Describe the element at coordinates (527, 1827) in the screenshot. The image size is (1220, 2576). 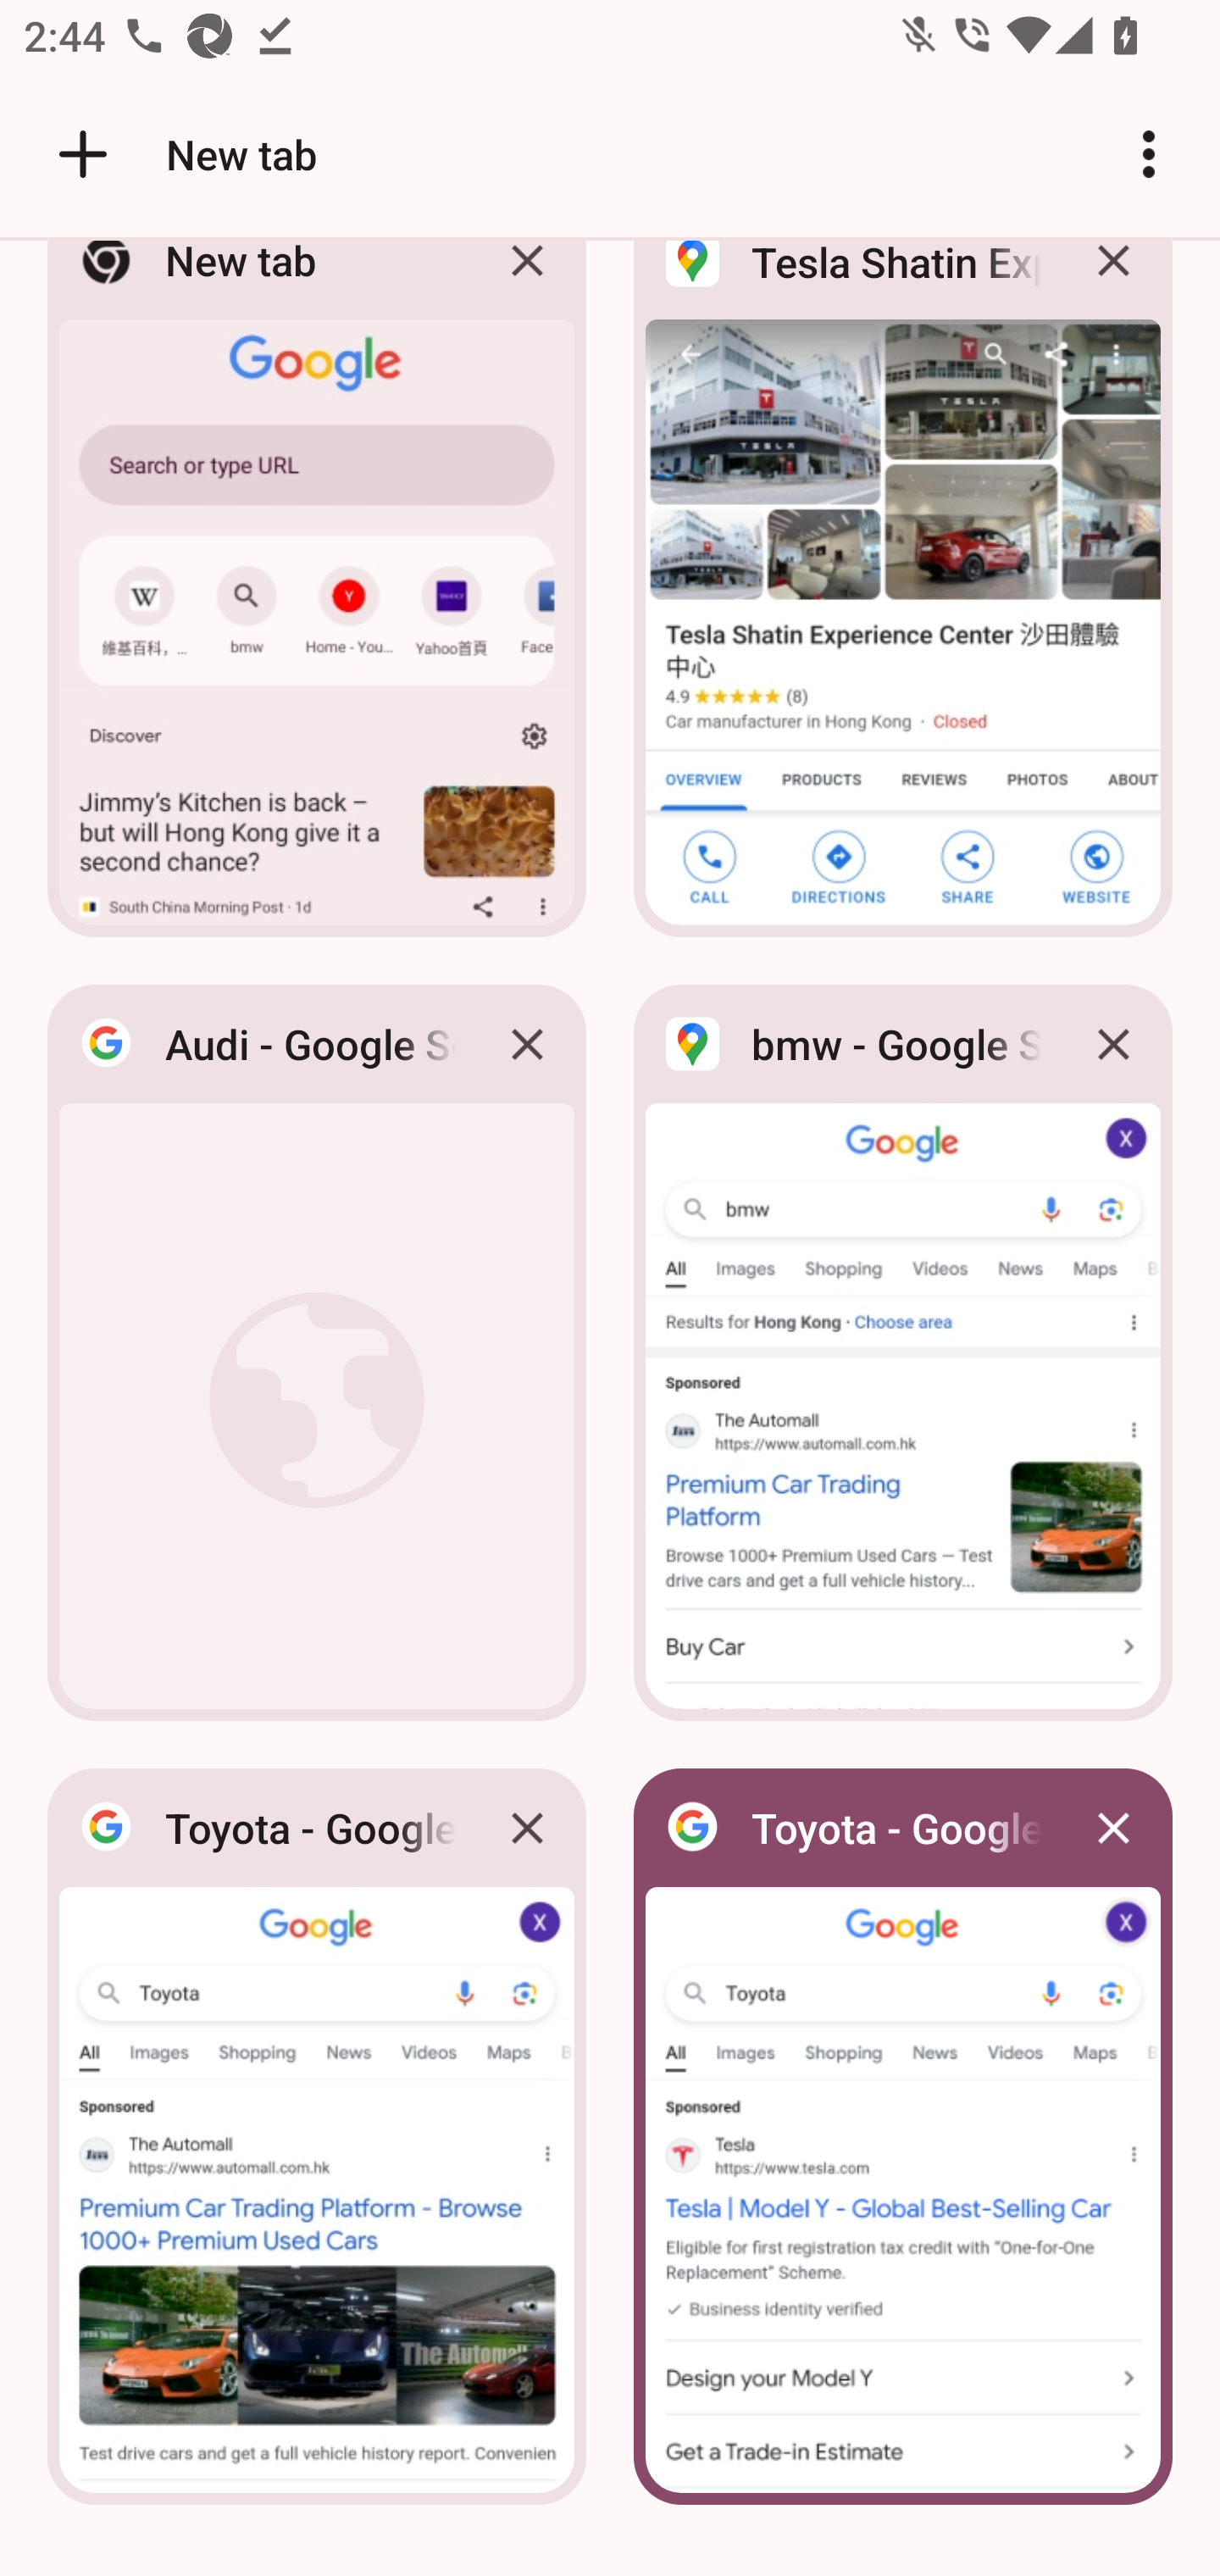
I see `Close Toyota - Google Search tab` at that location.